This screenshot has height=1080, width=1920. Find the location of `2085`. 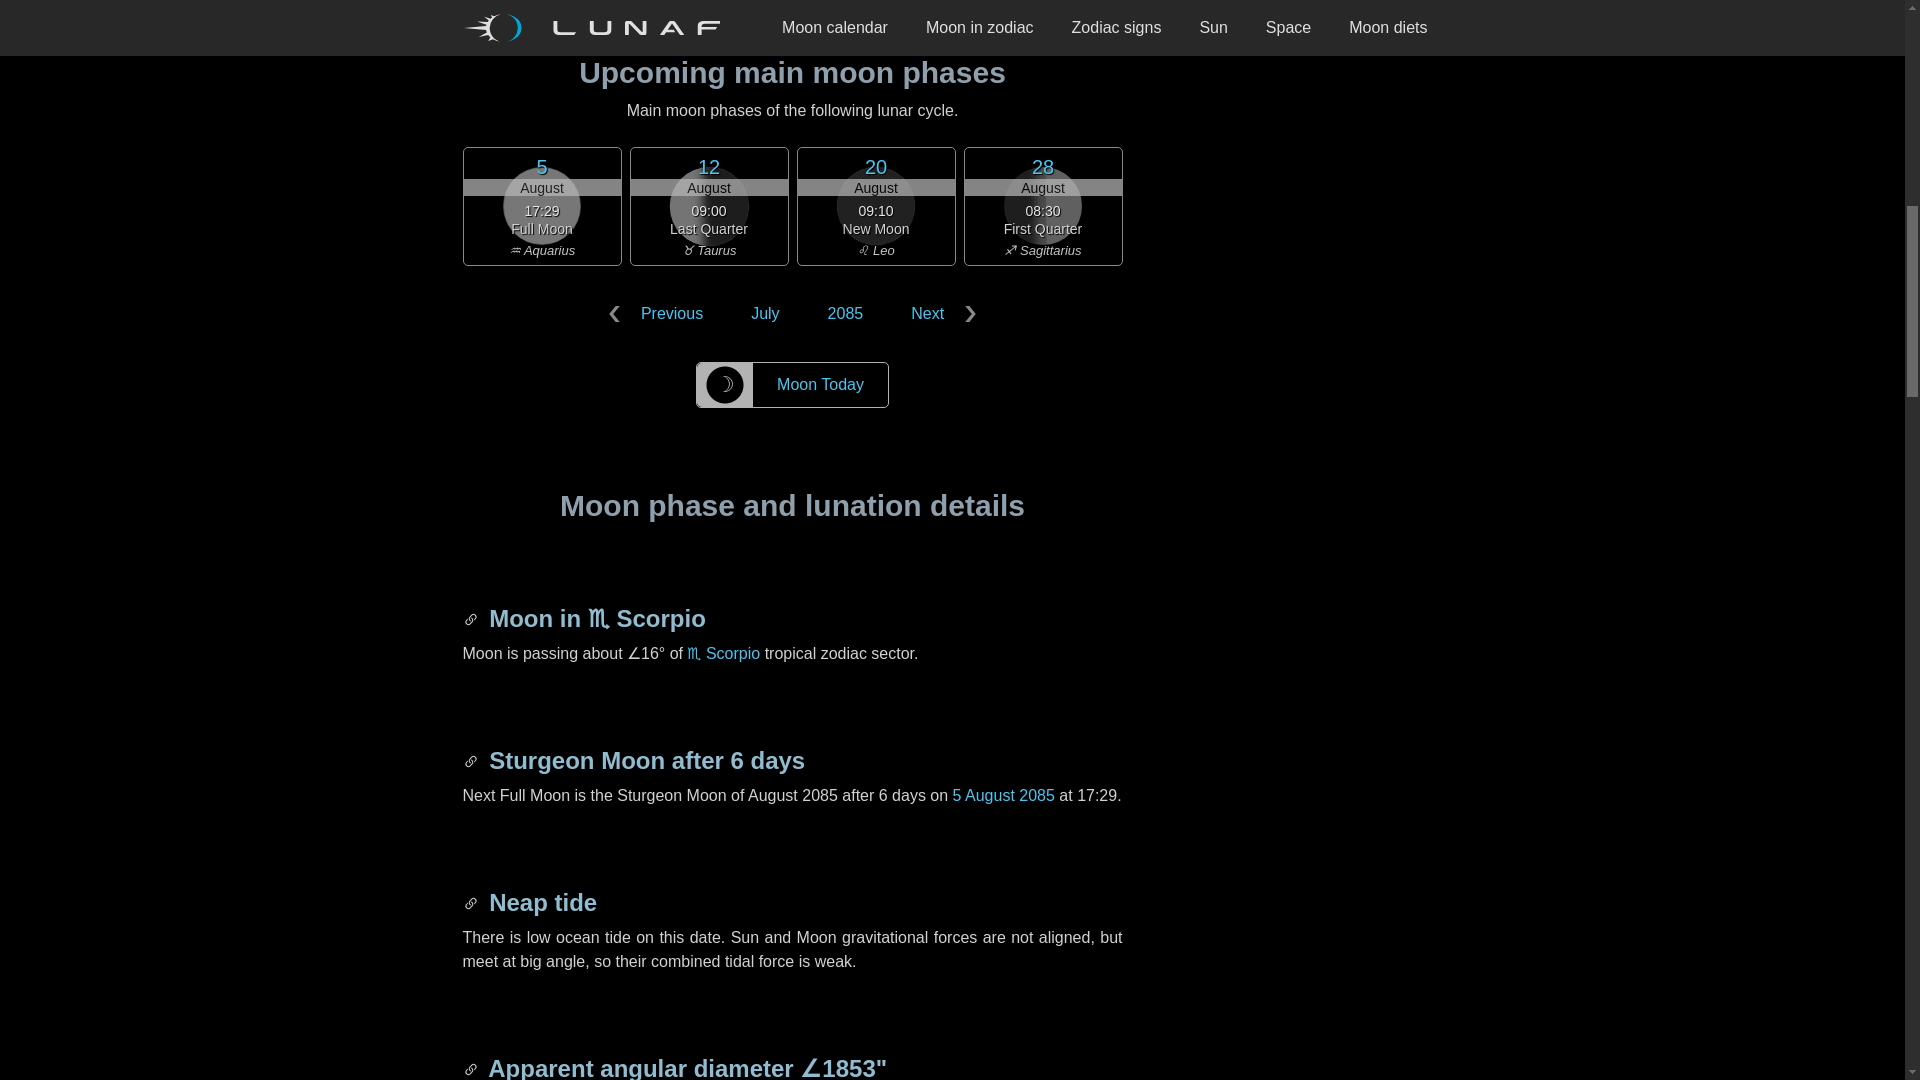

2085 is located at coordinates (846, 314).